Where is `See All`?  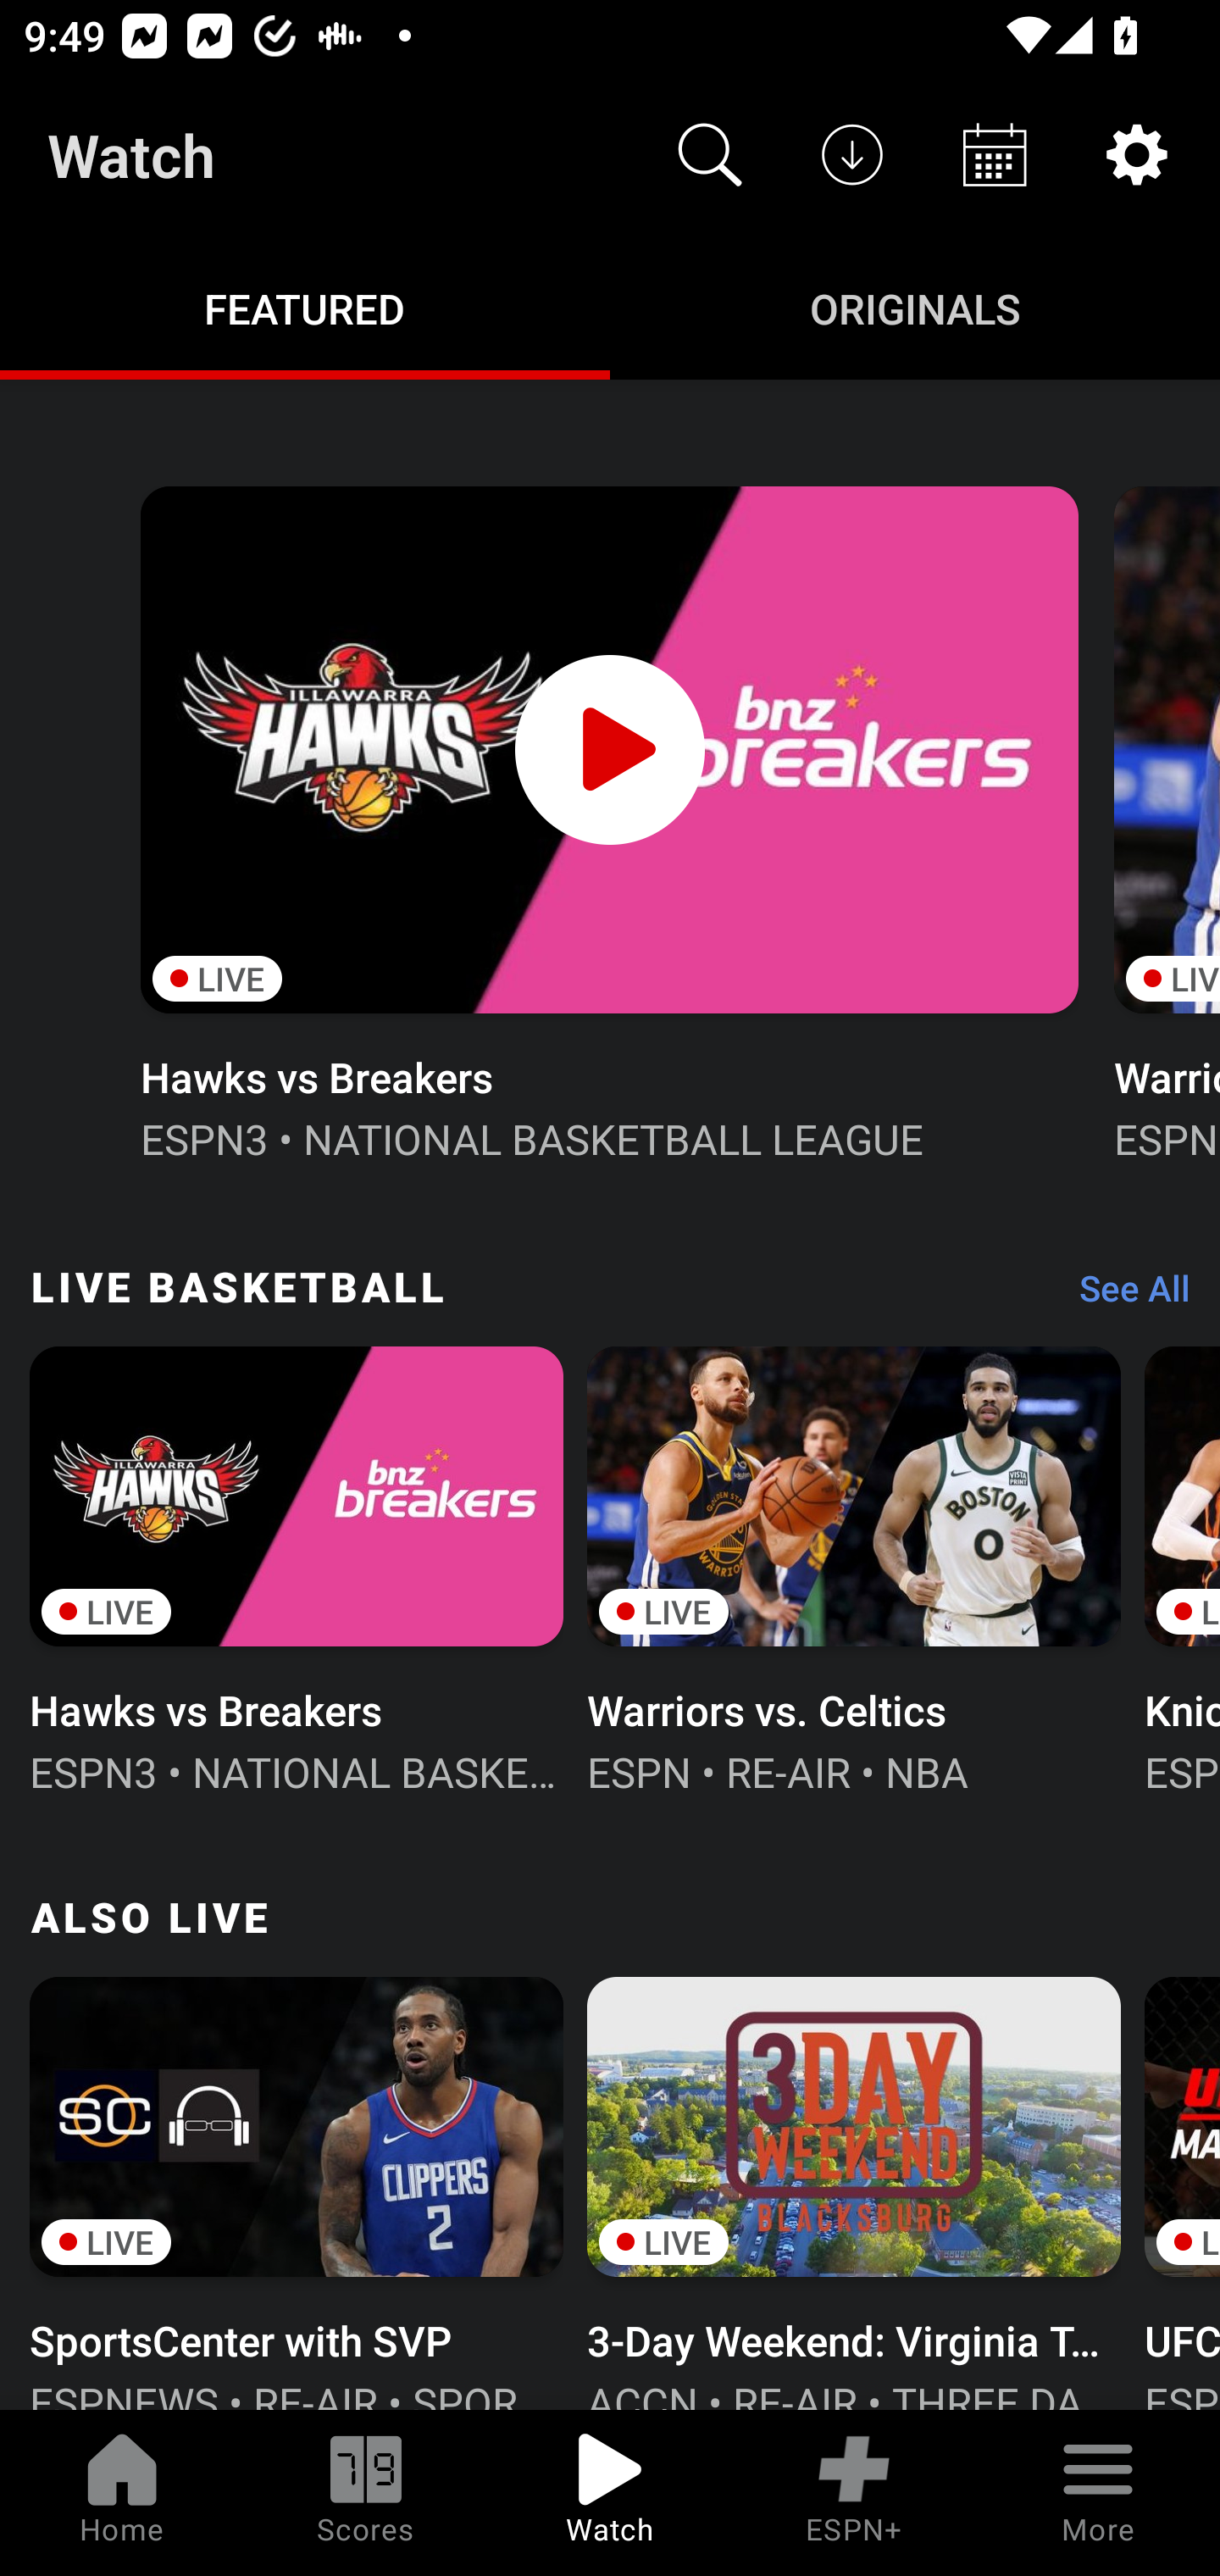 See All is located at coordinates (1123, 1295).